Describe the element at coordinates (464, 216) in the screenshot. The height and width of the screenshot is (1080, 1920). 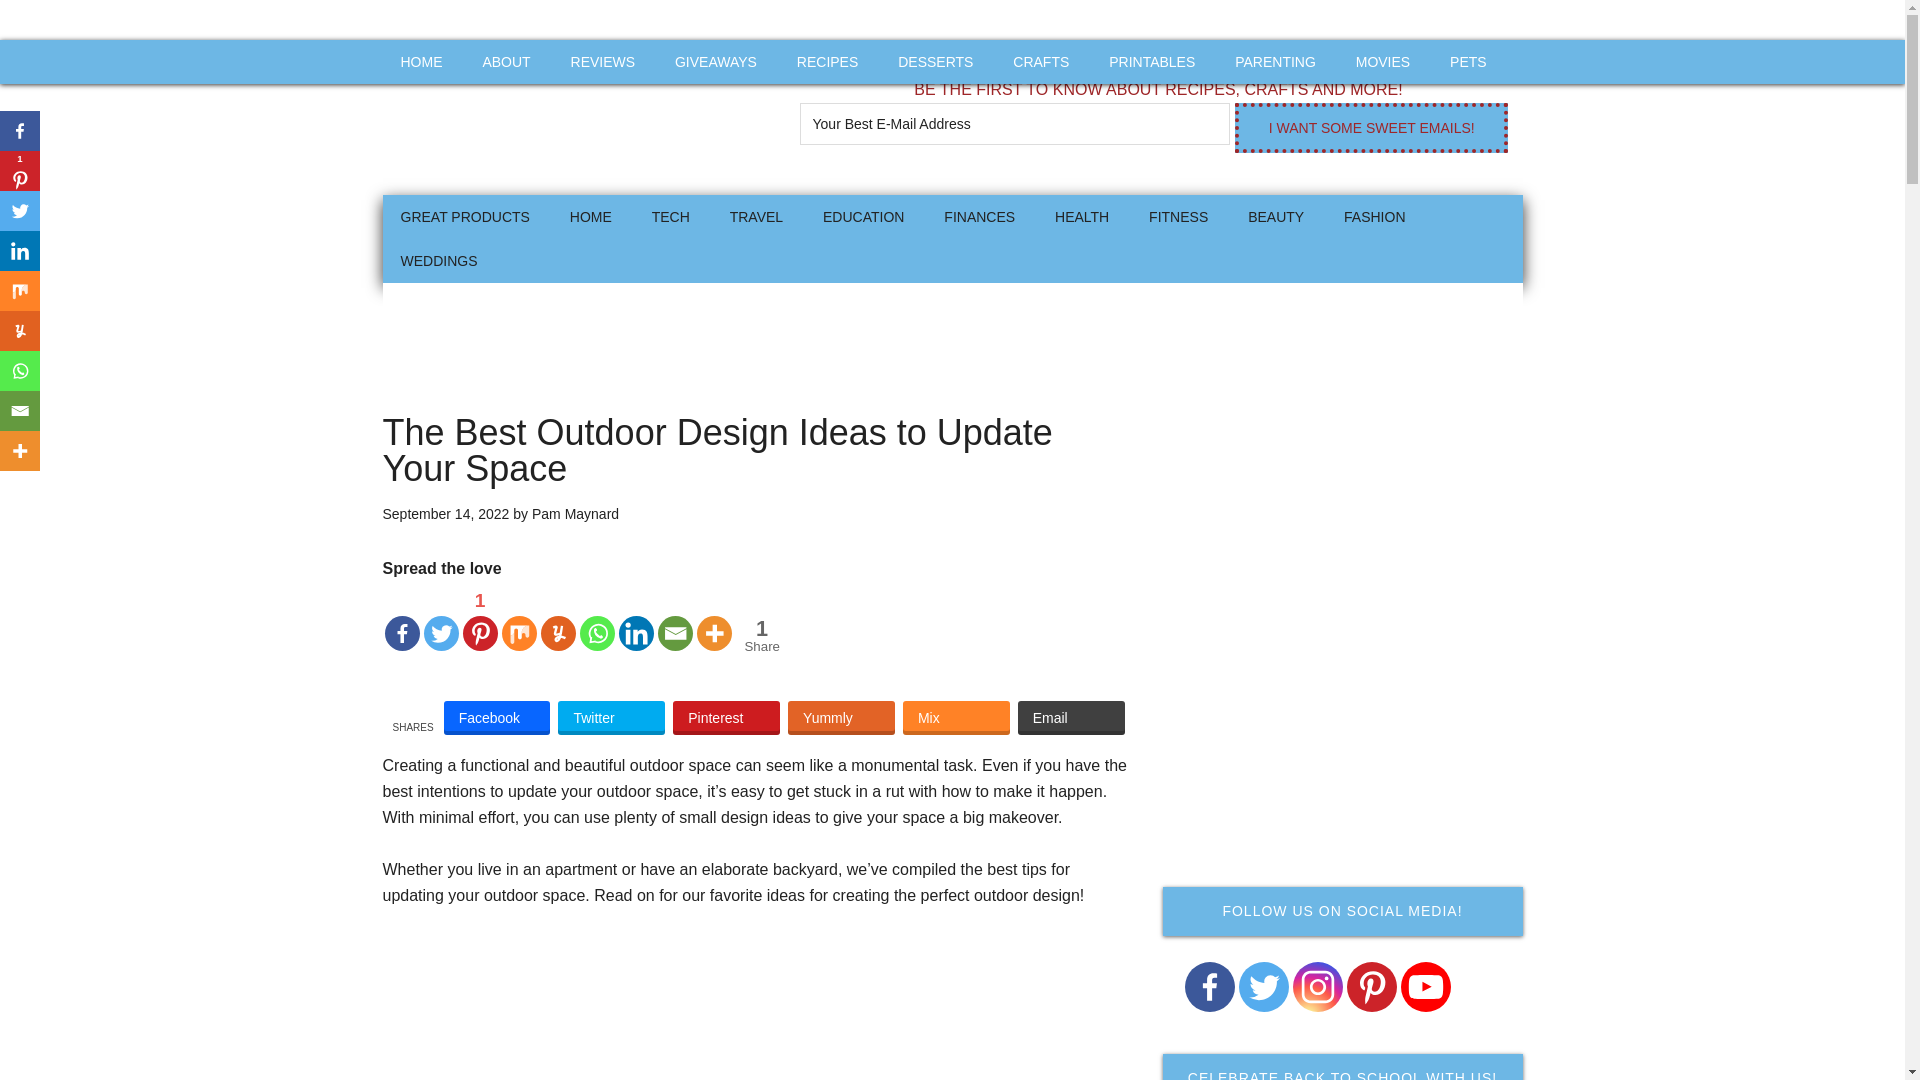
I see `GREAT PRODUCTS` at that location.